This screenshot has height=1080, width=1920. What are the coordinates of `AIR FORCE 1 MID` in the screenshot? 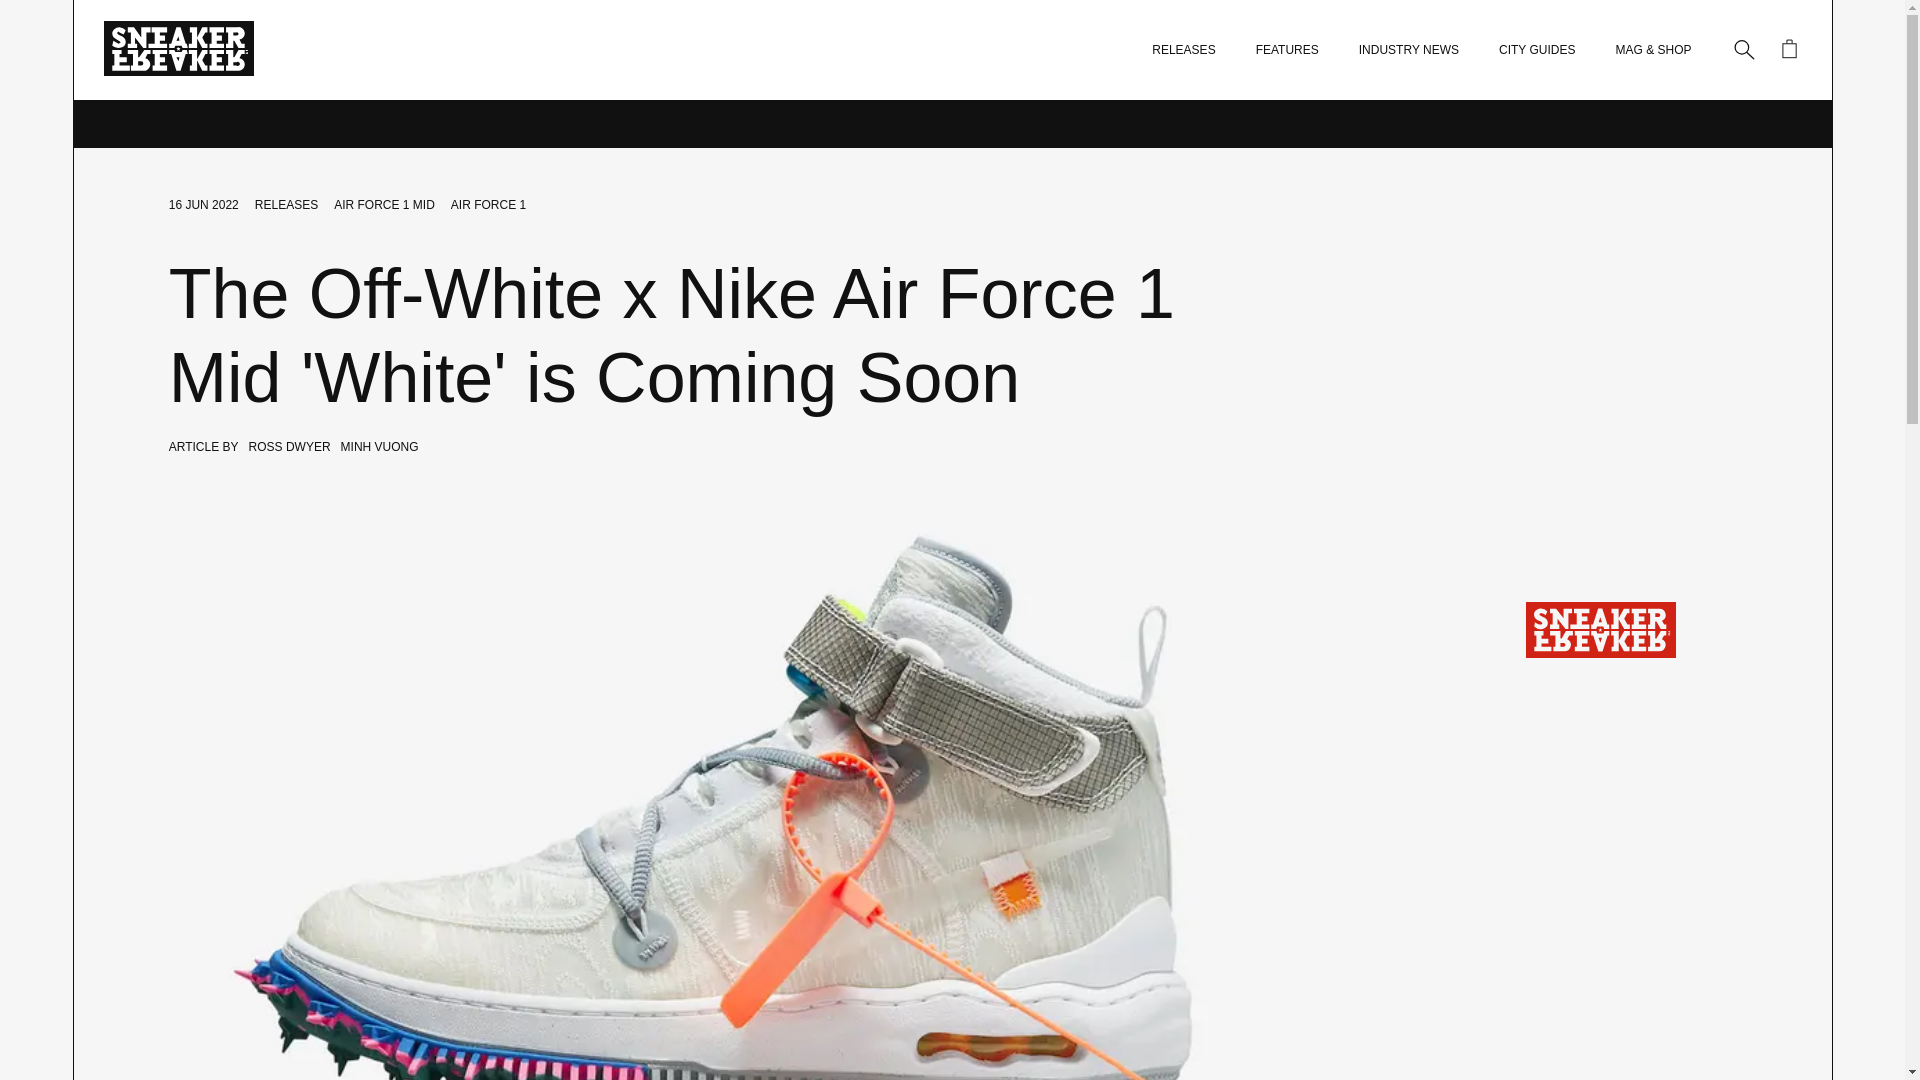 It's located at (384, 204).